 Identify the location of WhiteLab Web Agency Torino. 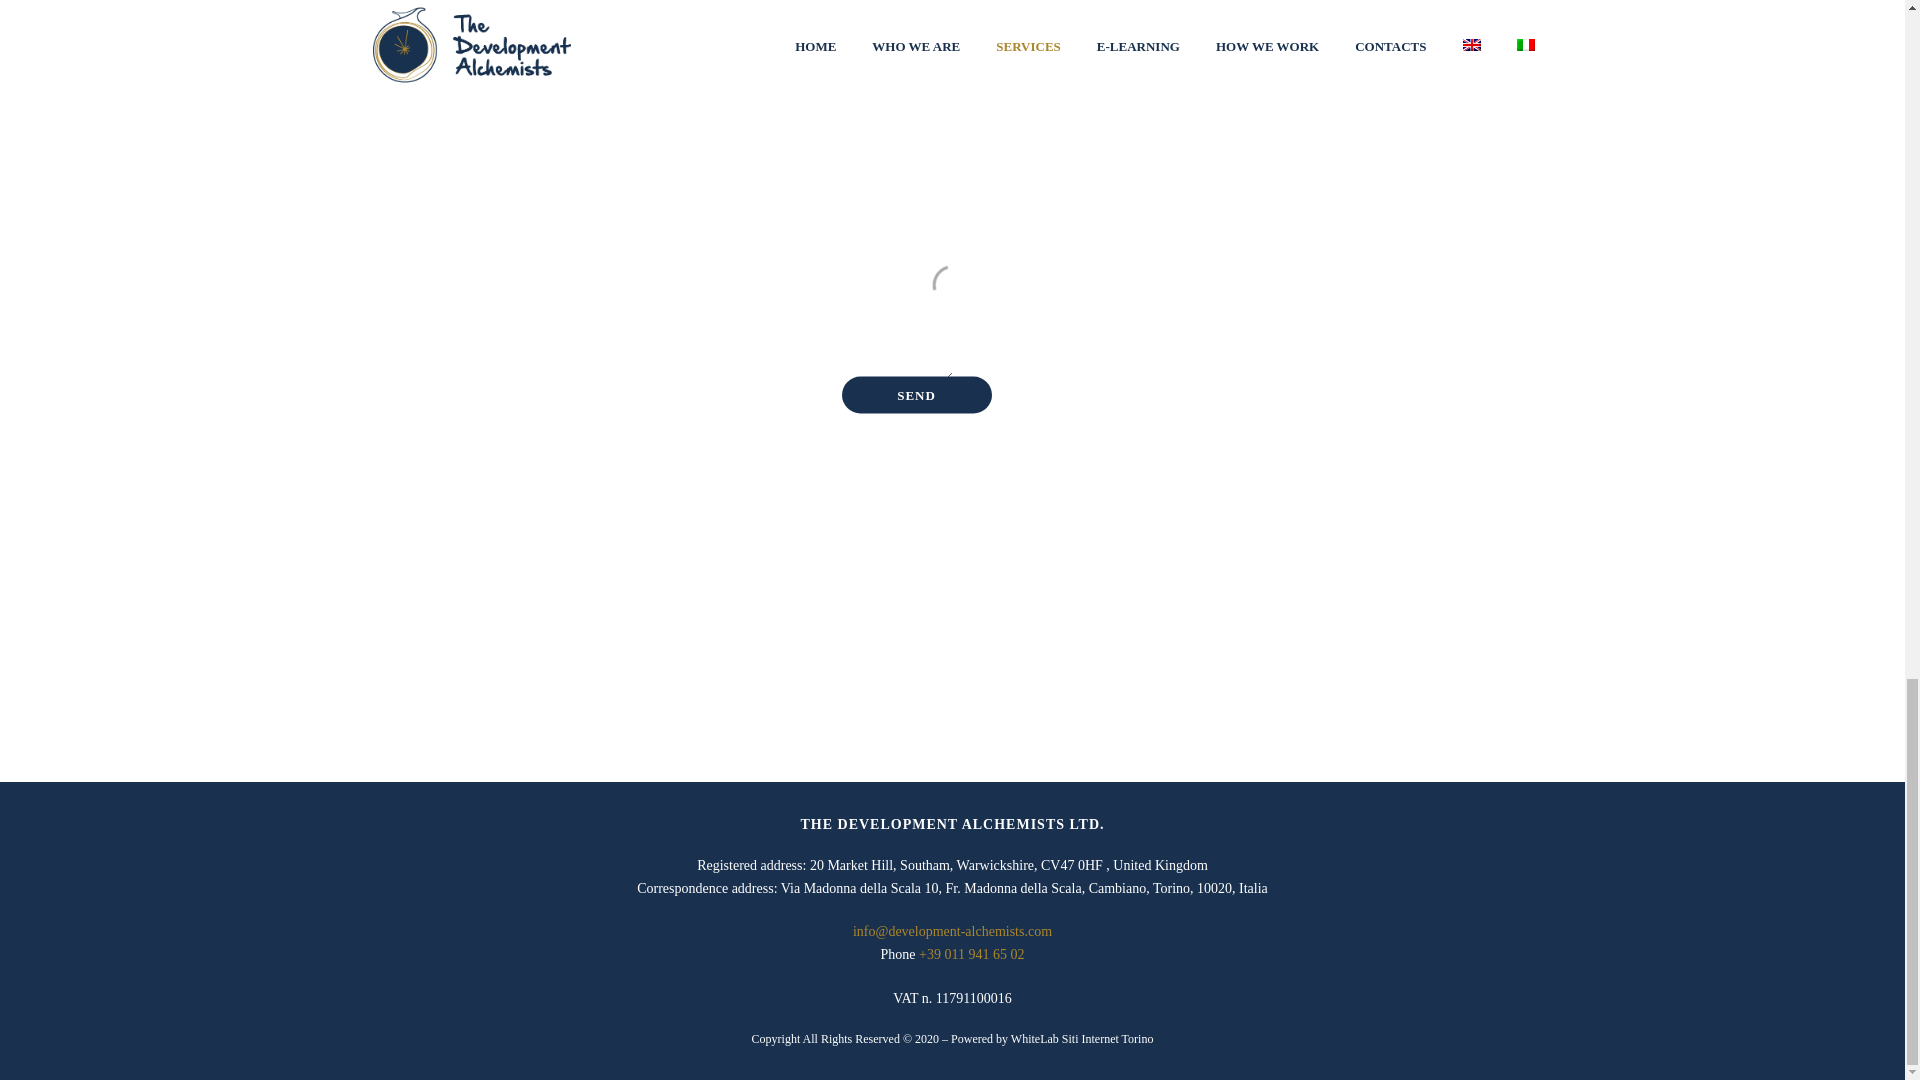
(1035, 1039).